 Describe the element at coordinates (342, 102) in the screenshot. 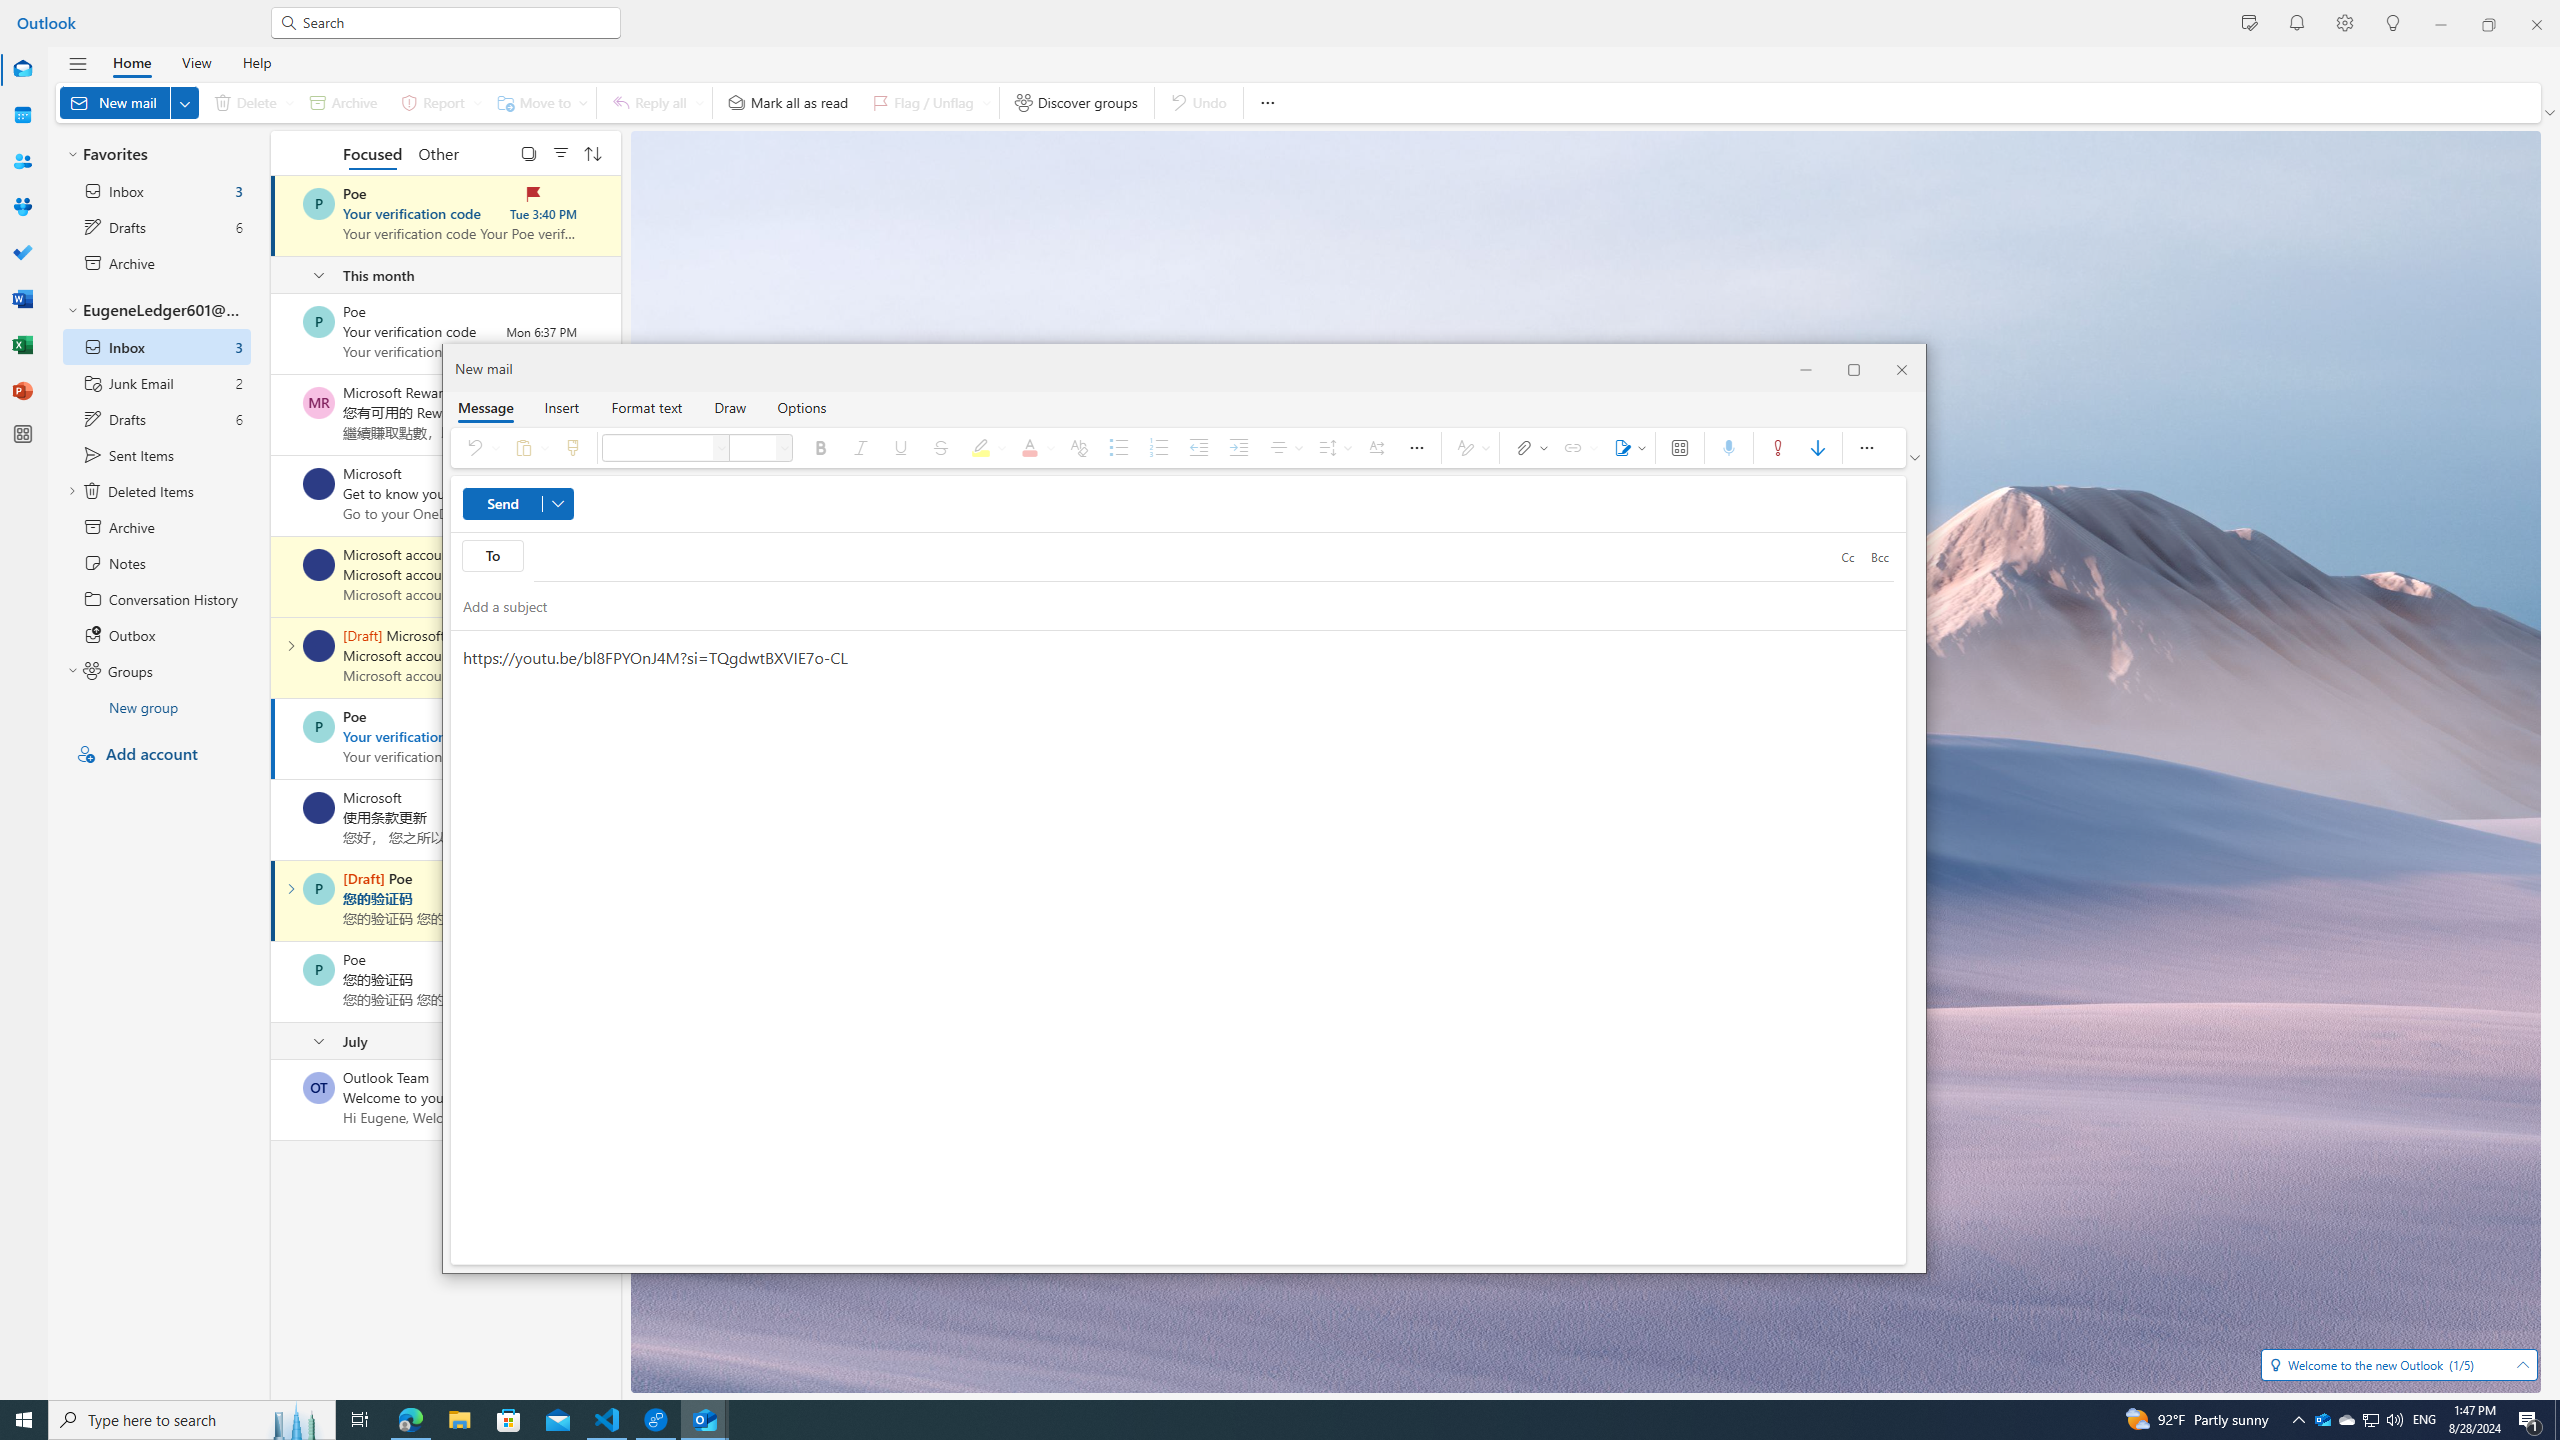

I see `Archive` at that location.